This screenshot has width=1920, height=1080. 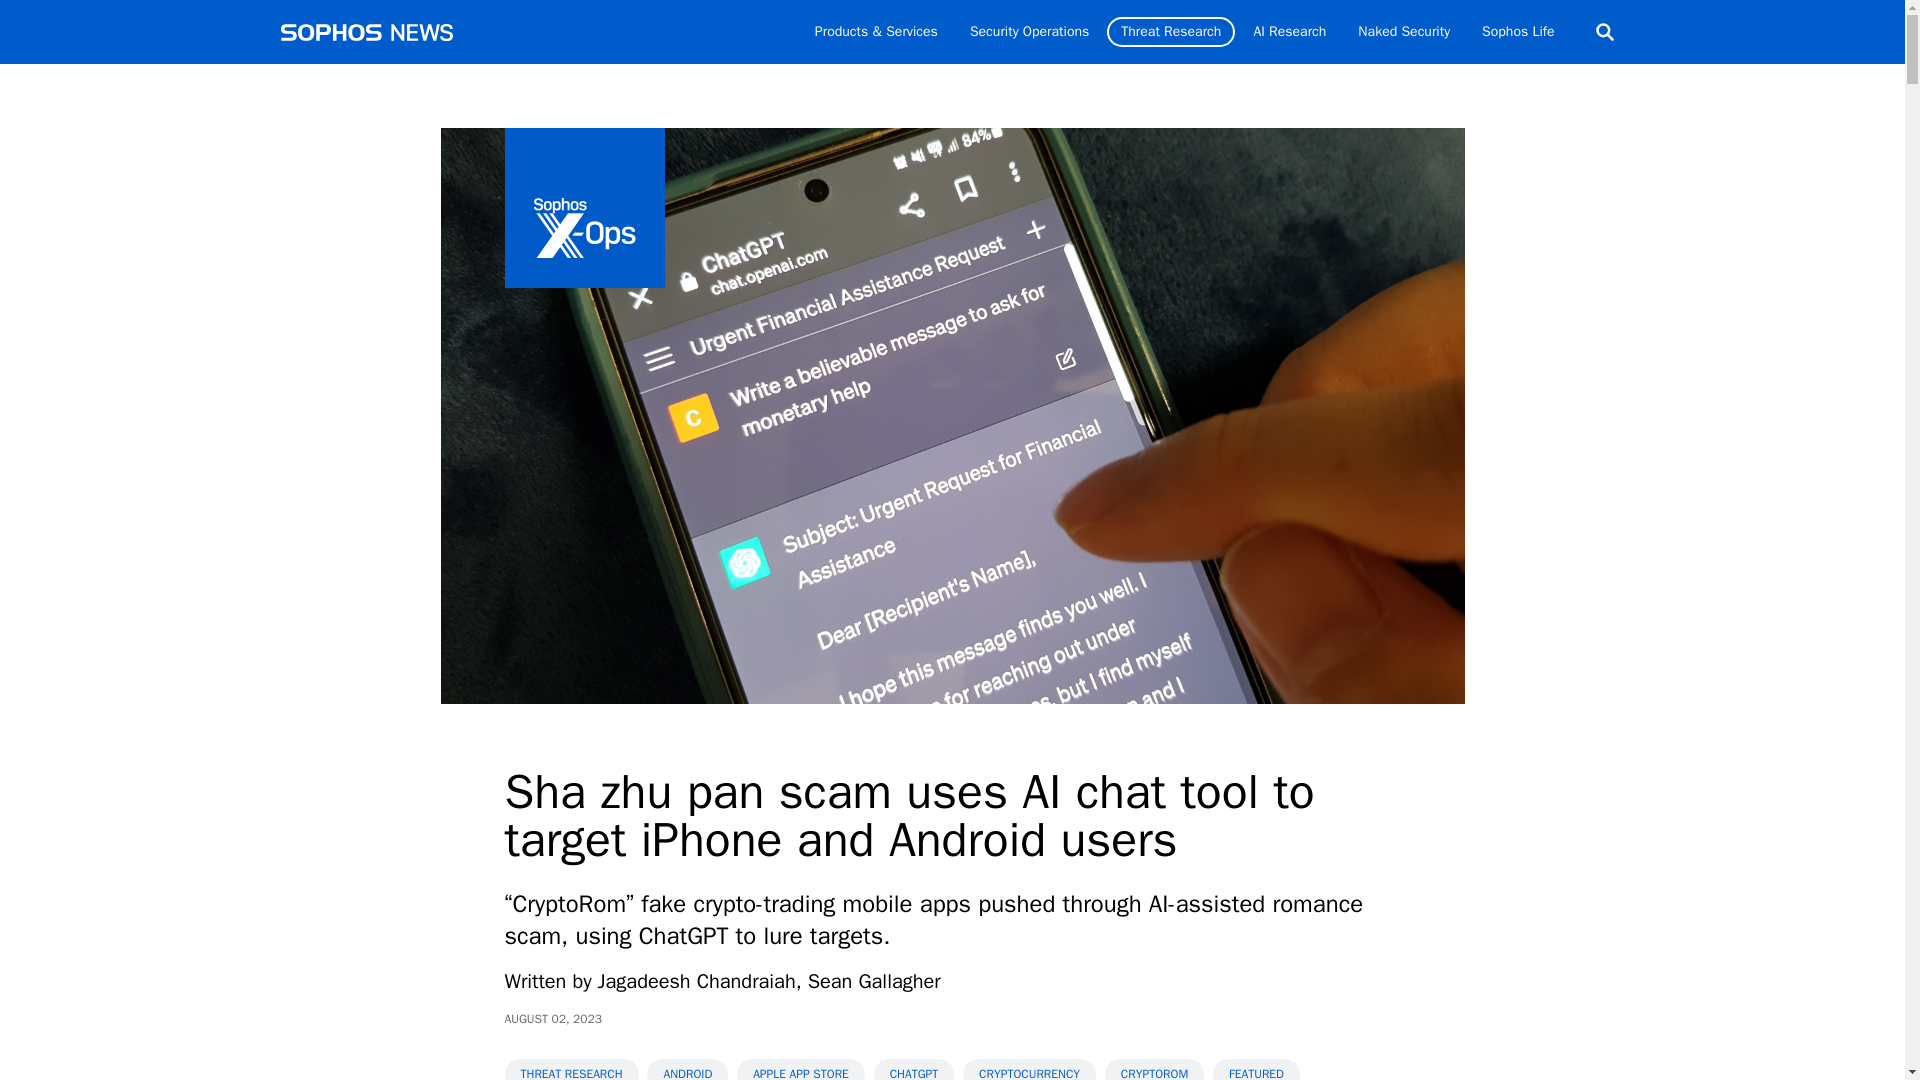 I want to click on Threat Research, so click(x=1170, y=32).